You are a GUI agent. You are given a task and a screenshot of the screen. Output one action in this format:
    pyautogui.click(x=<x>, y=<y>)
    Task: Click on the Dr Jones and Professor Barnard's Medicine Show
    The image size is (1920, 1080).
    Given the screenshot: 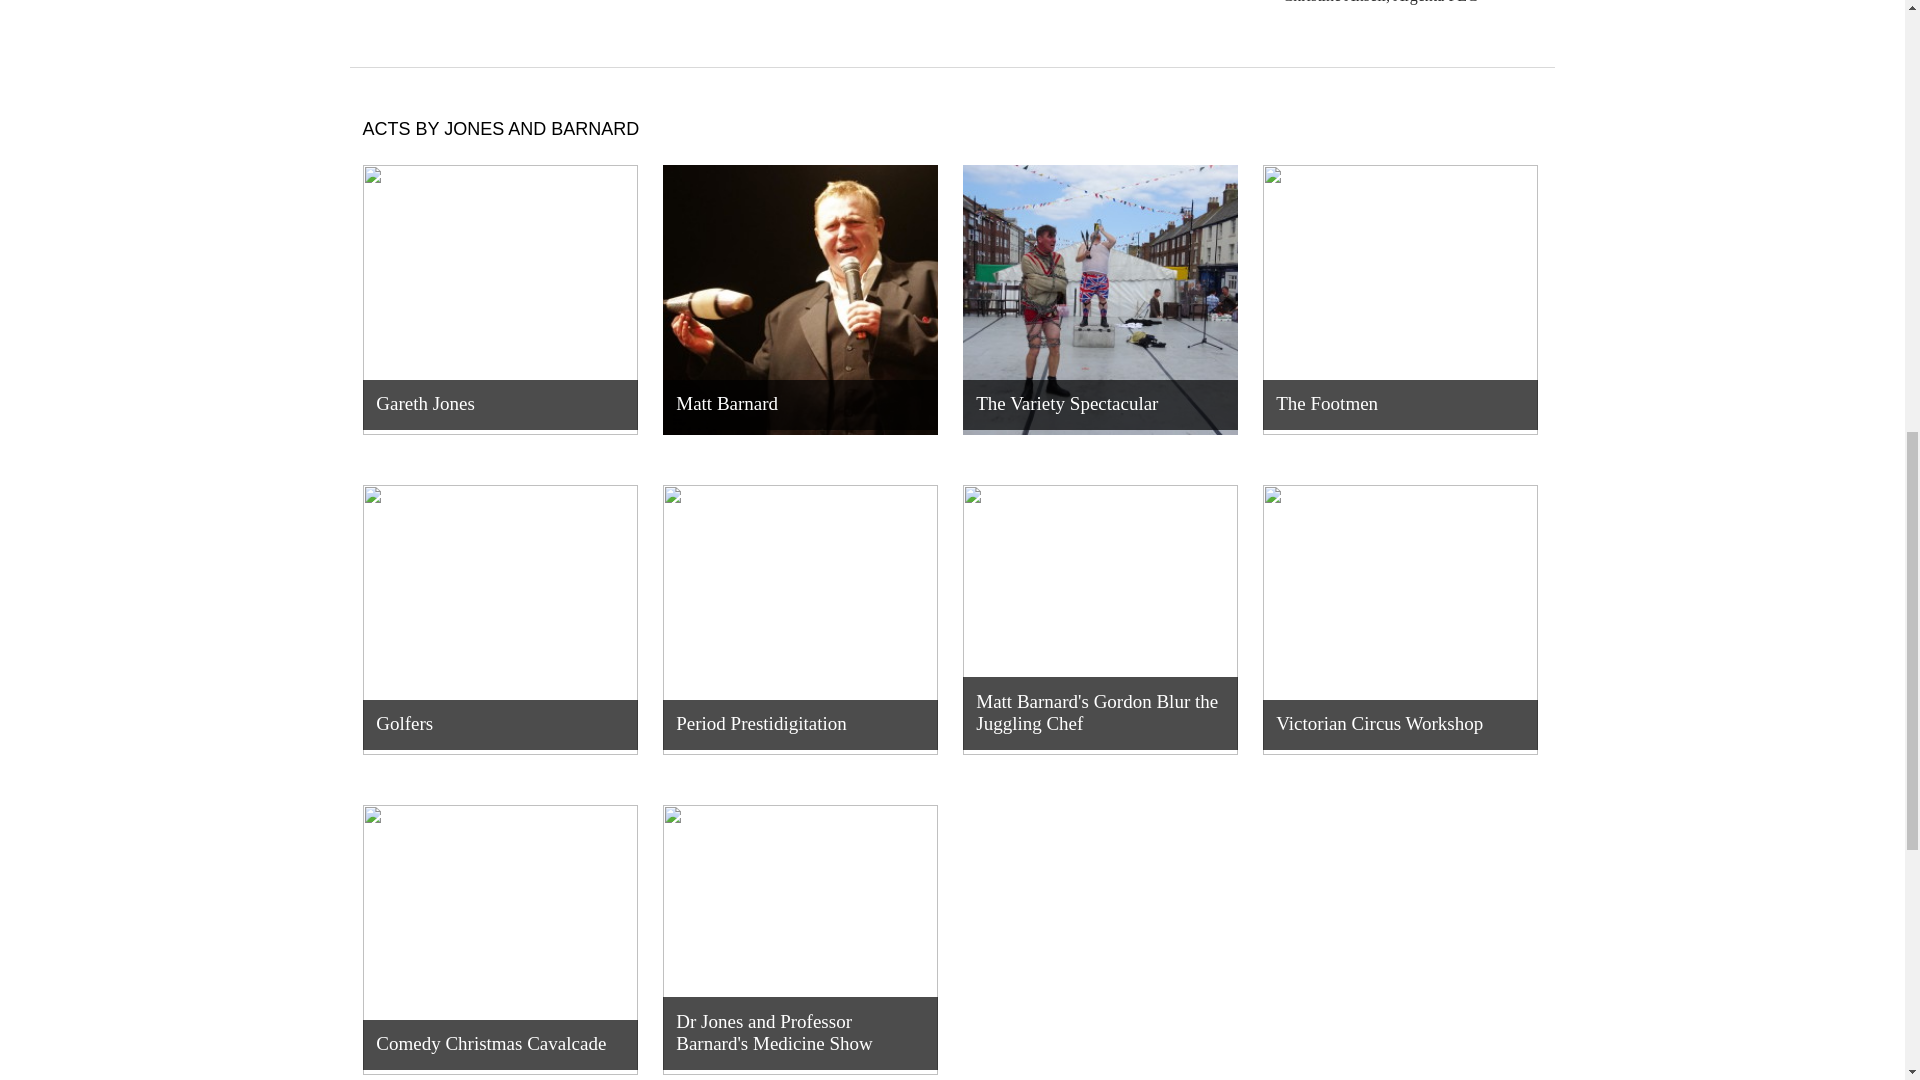 What is the action you would take?
    pyautogui.click(x=799, y=942)
    